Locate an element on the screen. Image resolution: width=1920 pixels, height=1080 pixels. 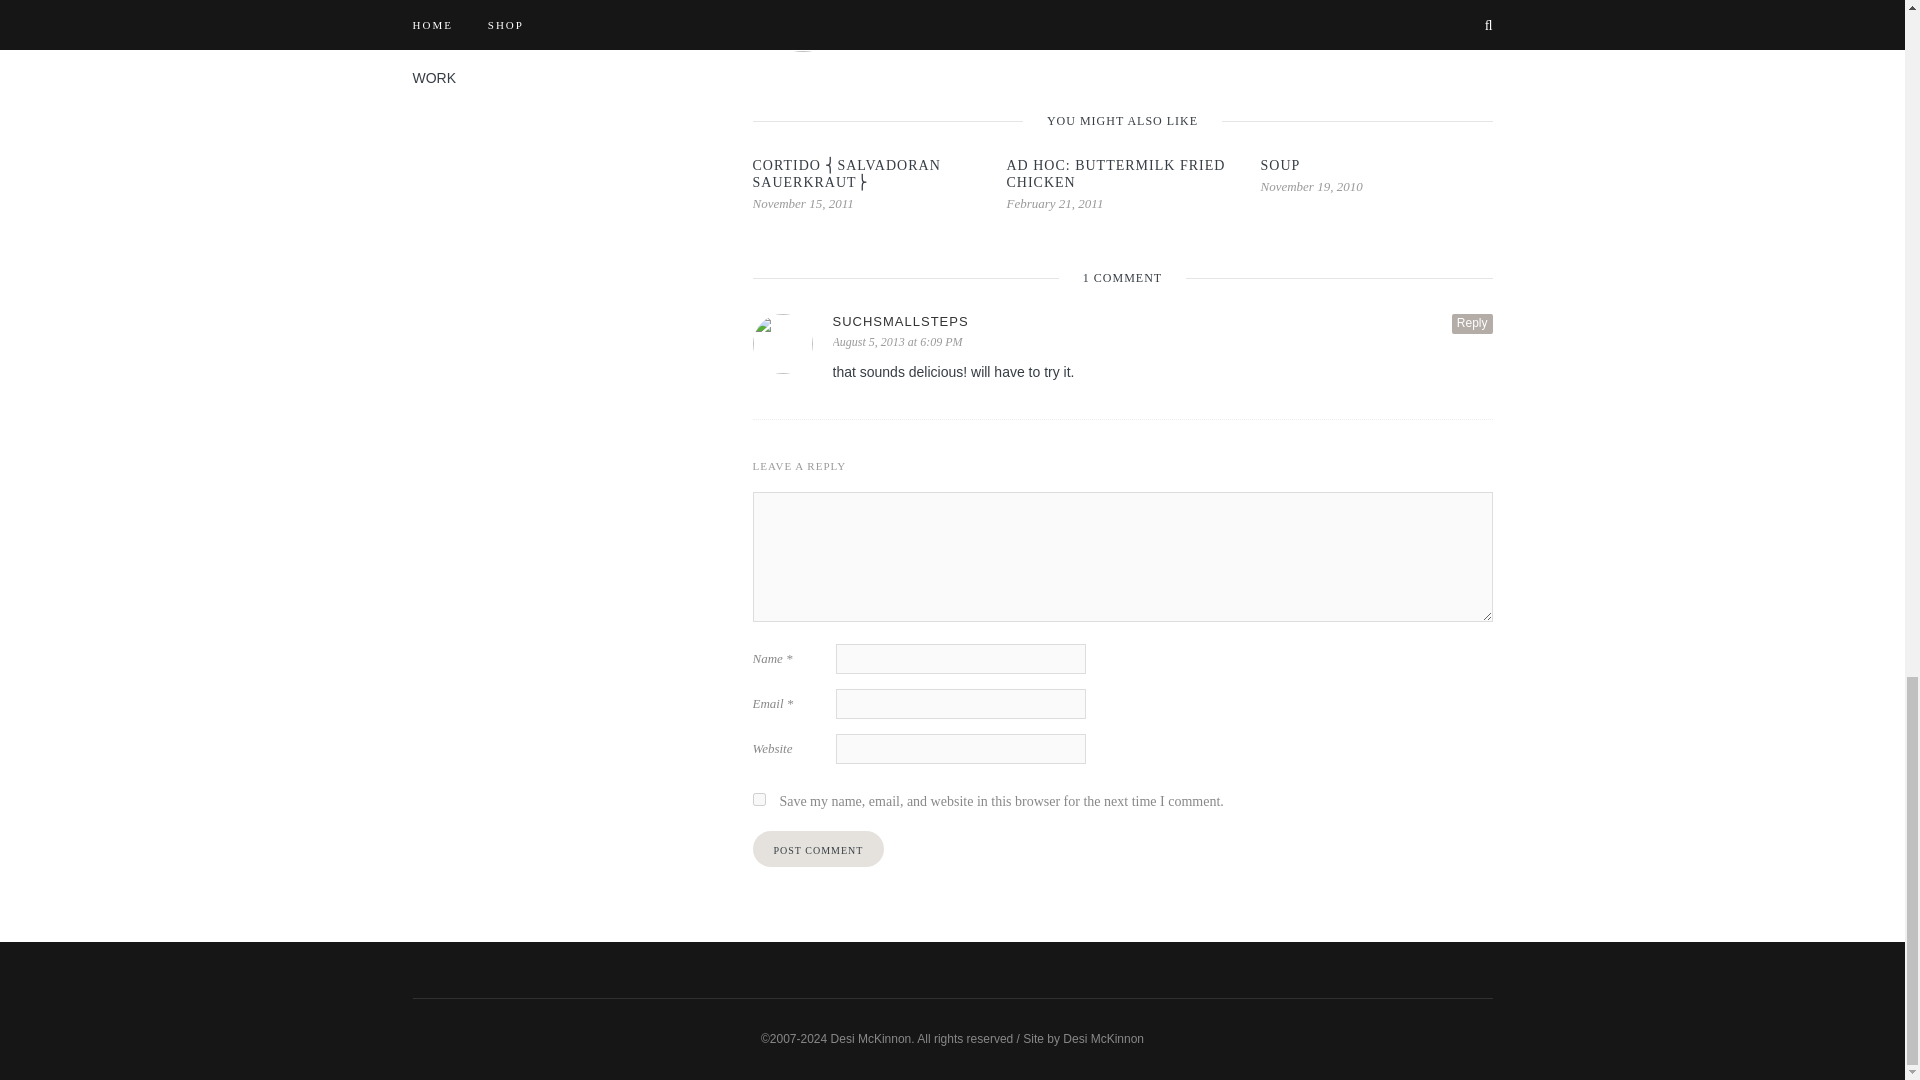
WORK is located at coordinates (434, 78).